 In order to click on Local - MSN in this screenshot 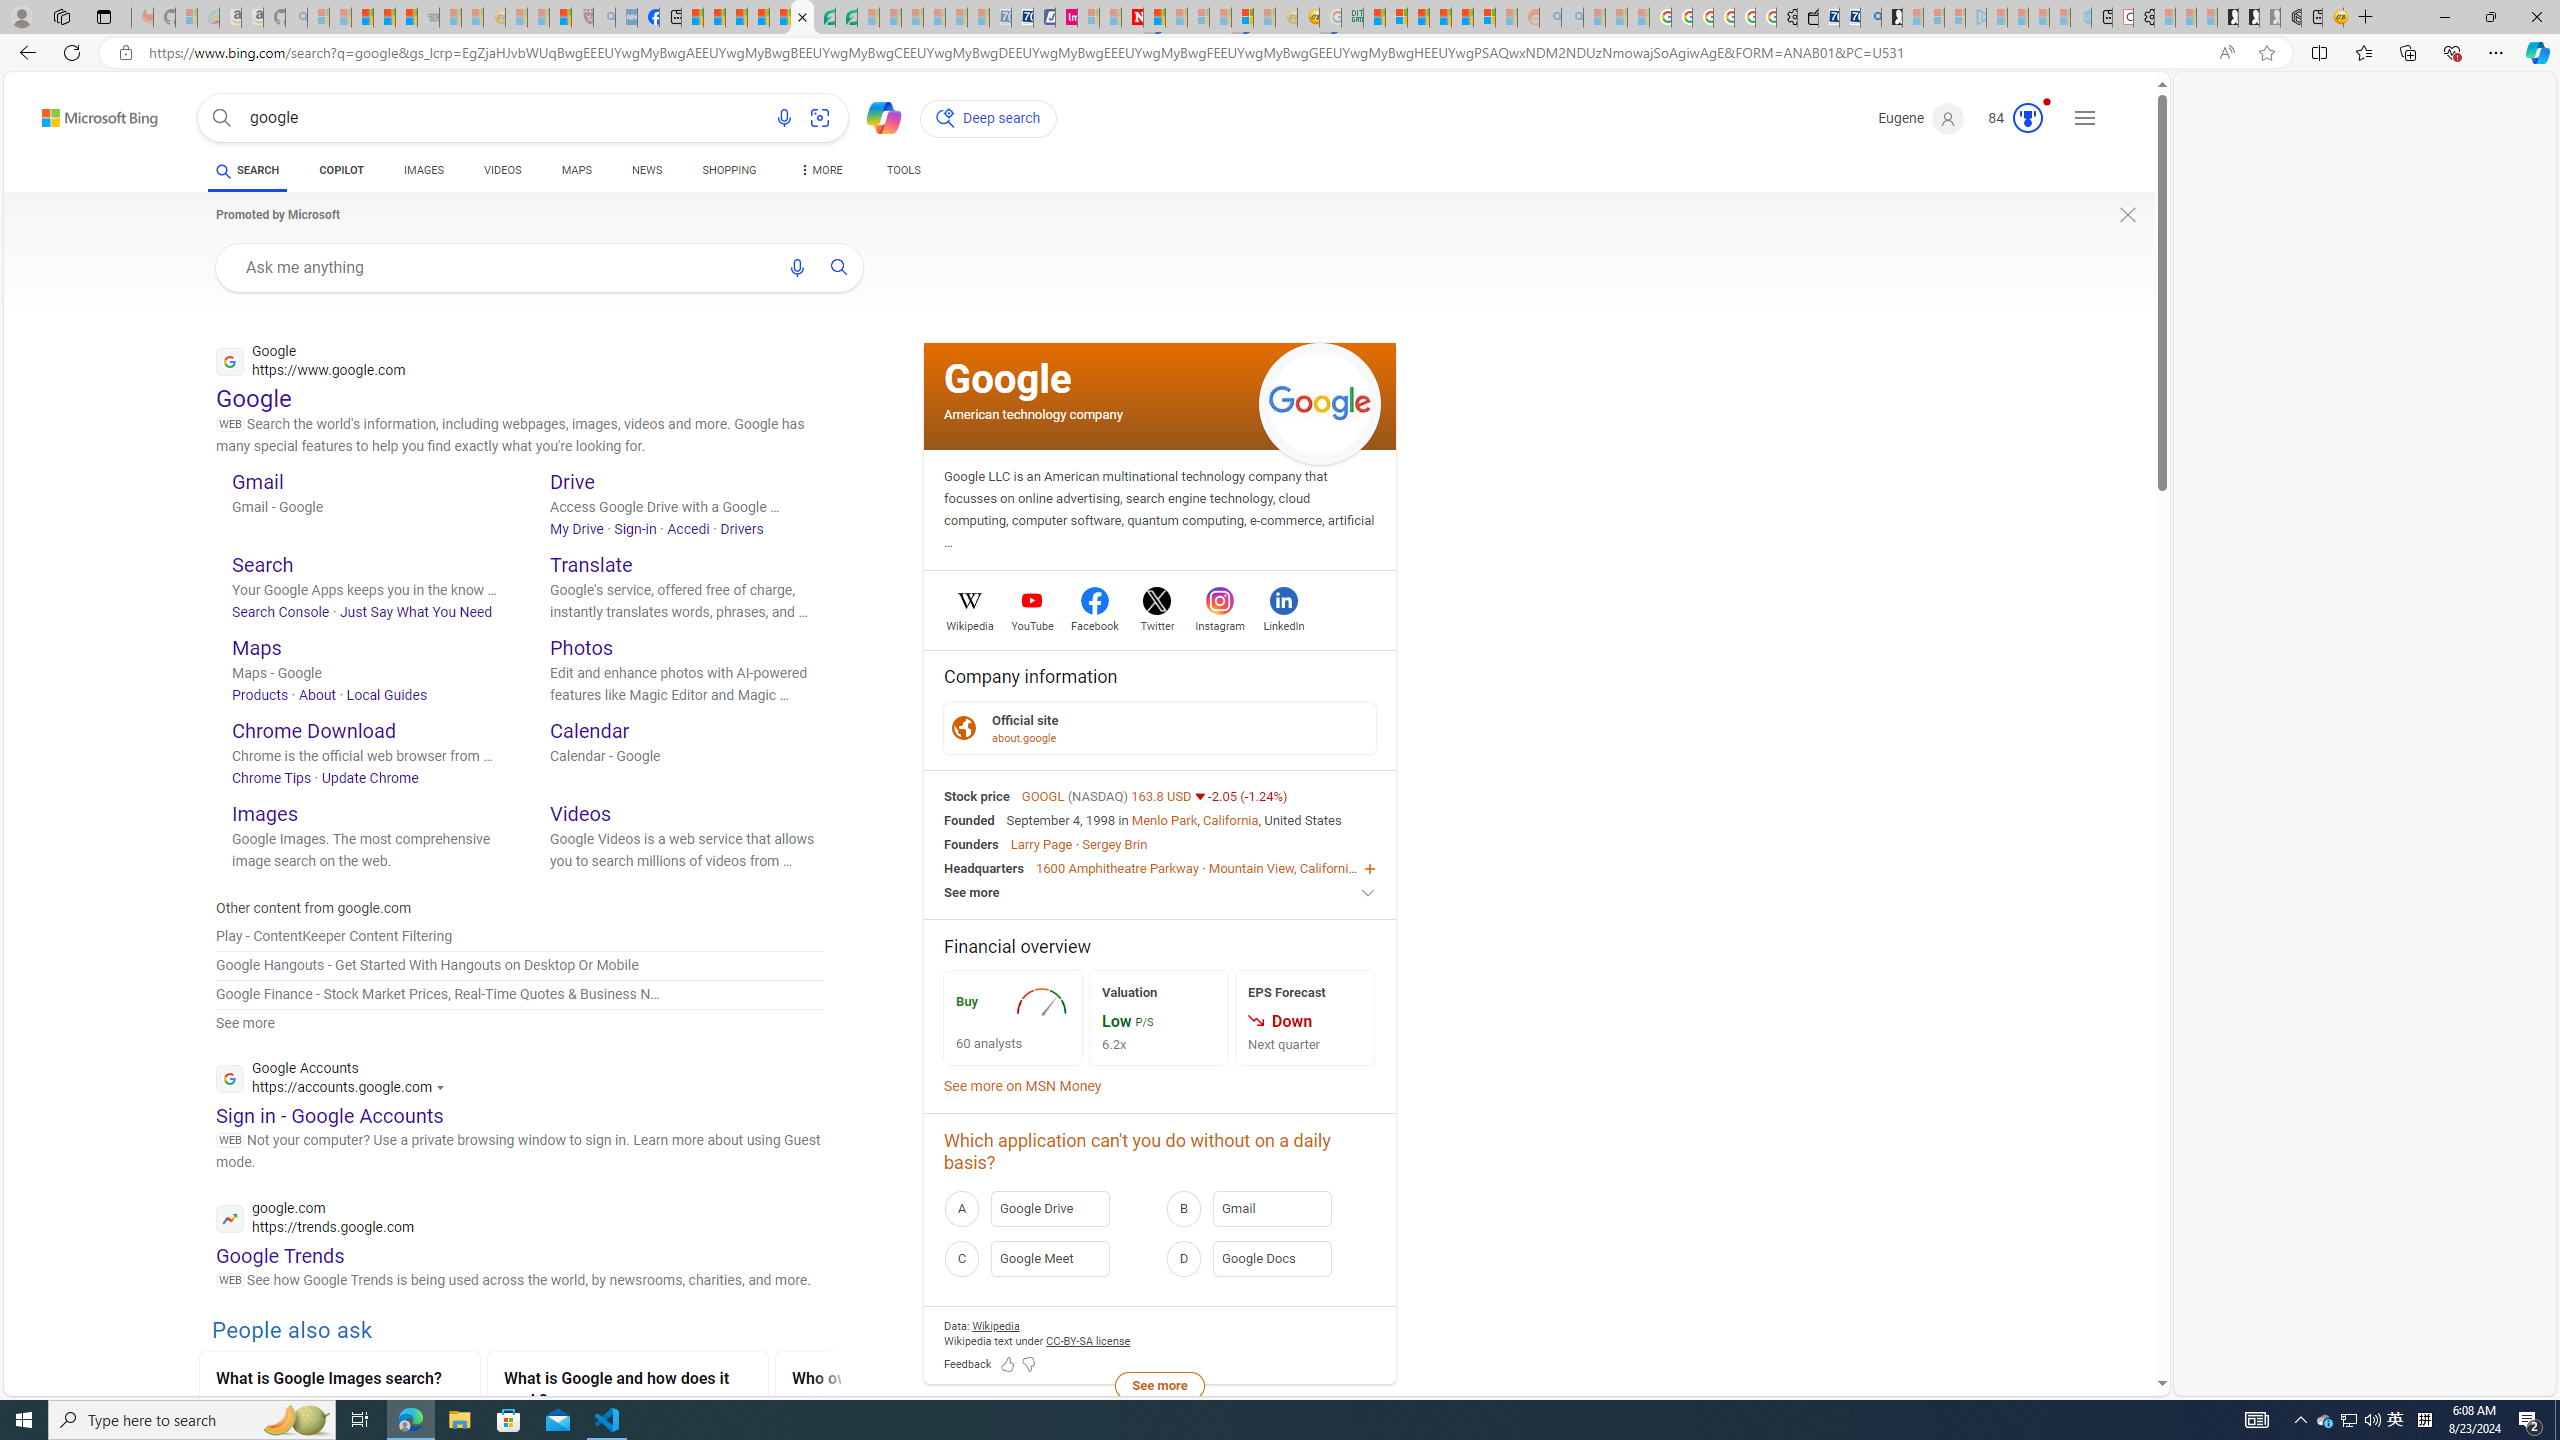, I will do `click(560, 17)`.